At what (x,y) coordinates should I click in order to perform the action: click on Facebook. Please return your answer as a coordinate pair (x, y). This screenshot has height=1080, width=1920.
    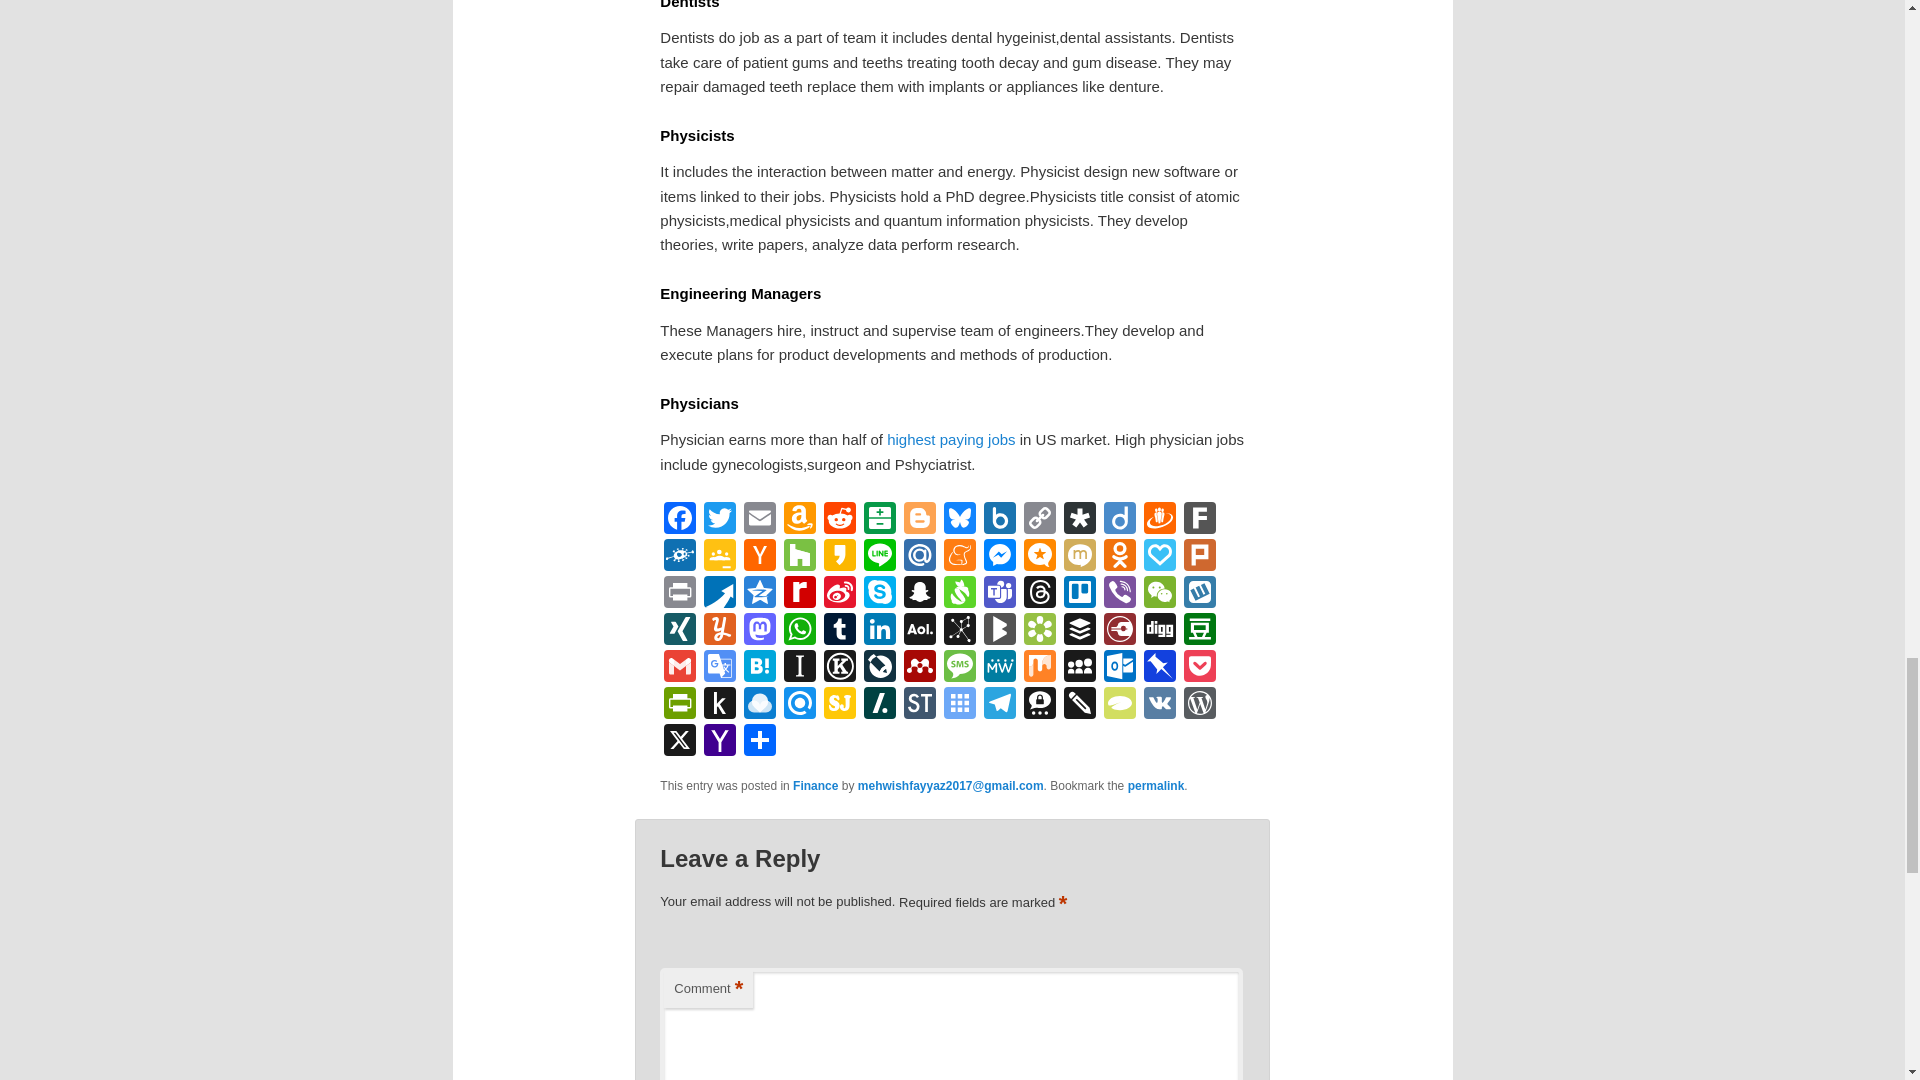
    Looking at the image, I should click on (680, 520).